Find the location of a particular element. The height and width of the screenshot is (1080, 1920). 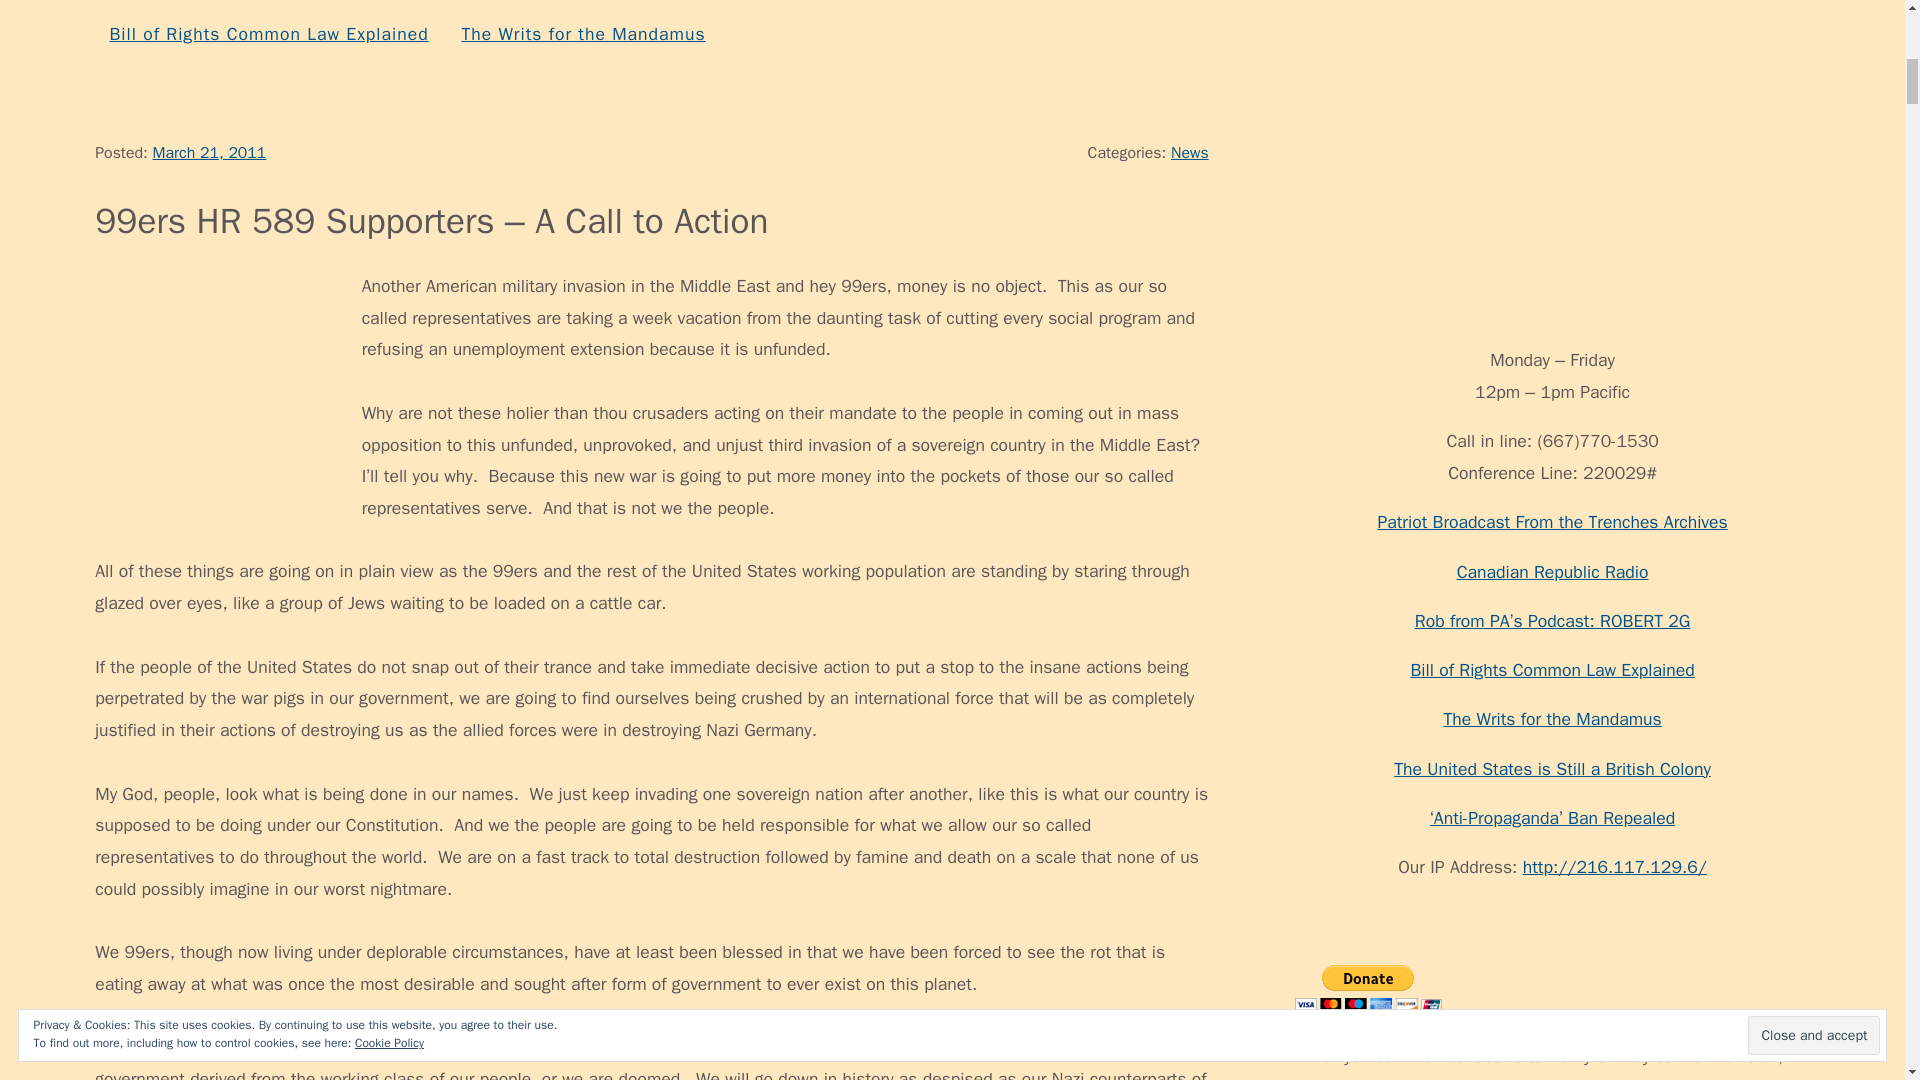

March 21, 2011 is located at coordinates (208, 152).